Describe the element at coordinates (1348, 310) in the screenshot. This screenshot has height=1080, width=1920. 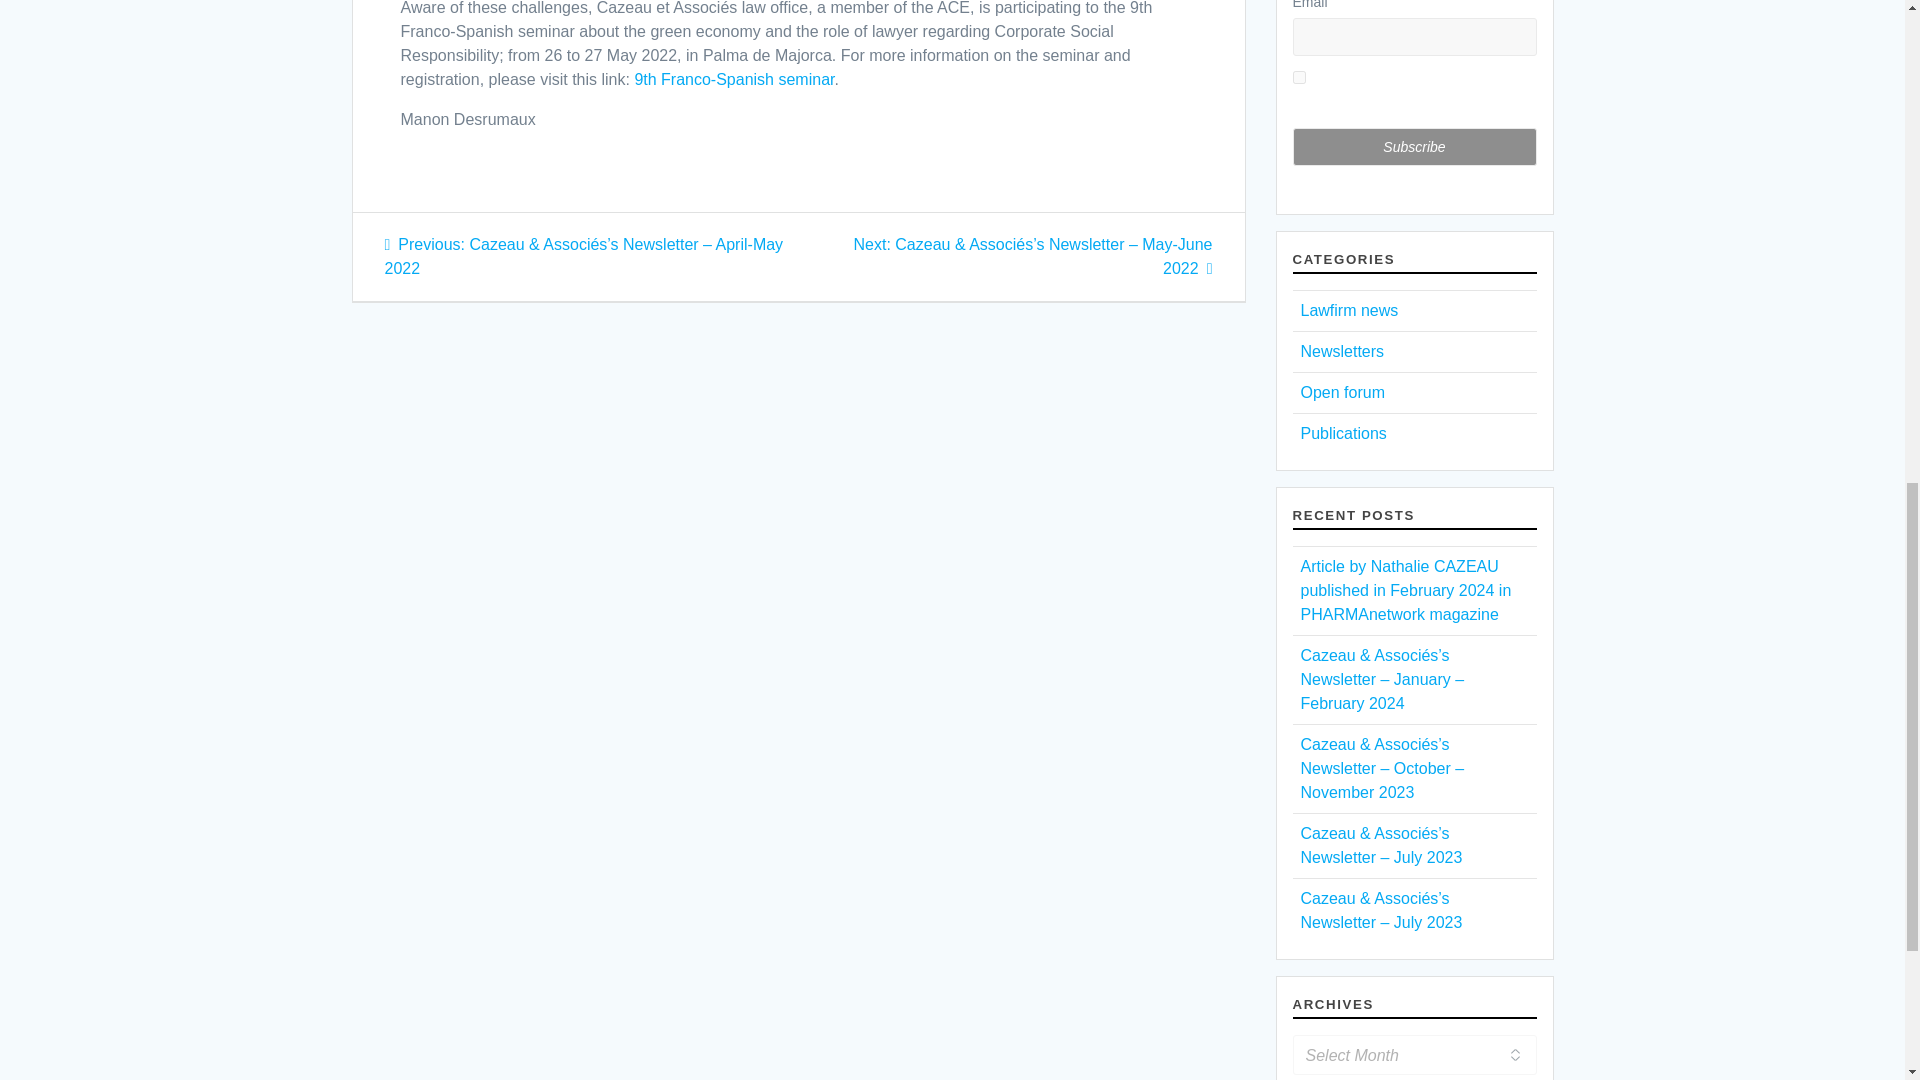
I see `Lawfirm news` at that location.